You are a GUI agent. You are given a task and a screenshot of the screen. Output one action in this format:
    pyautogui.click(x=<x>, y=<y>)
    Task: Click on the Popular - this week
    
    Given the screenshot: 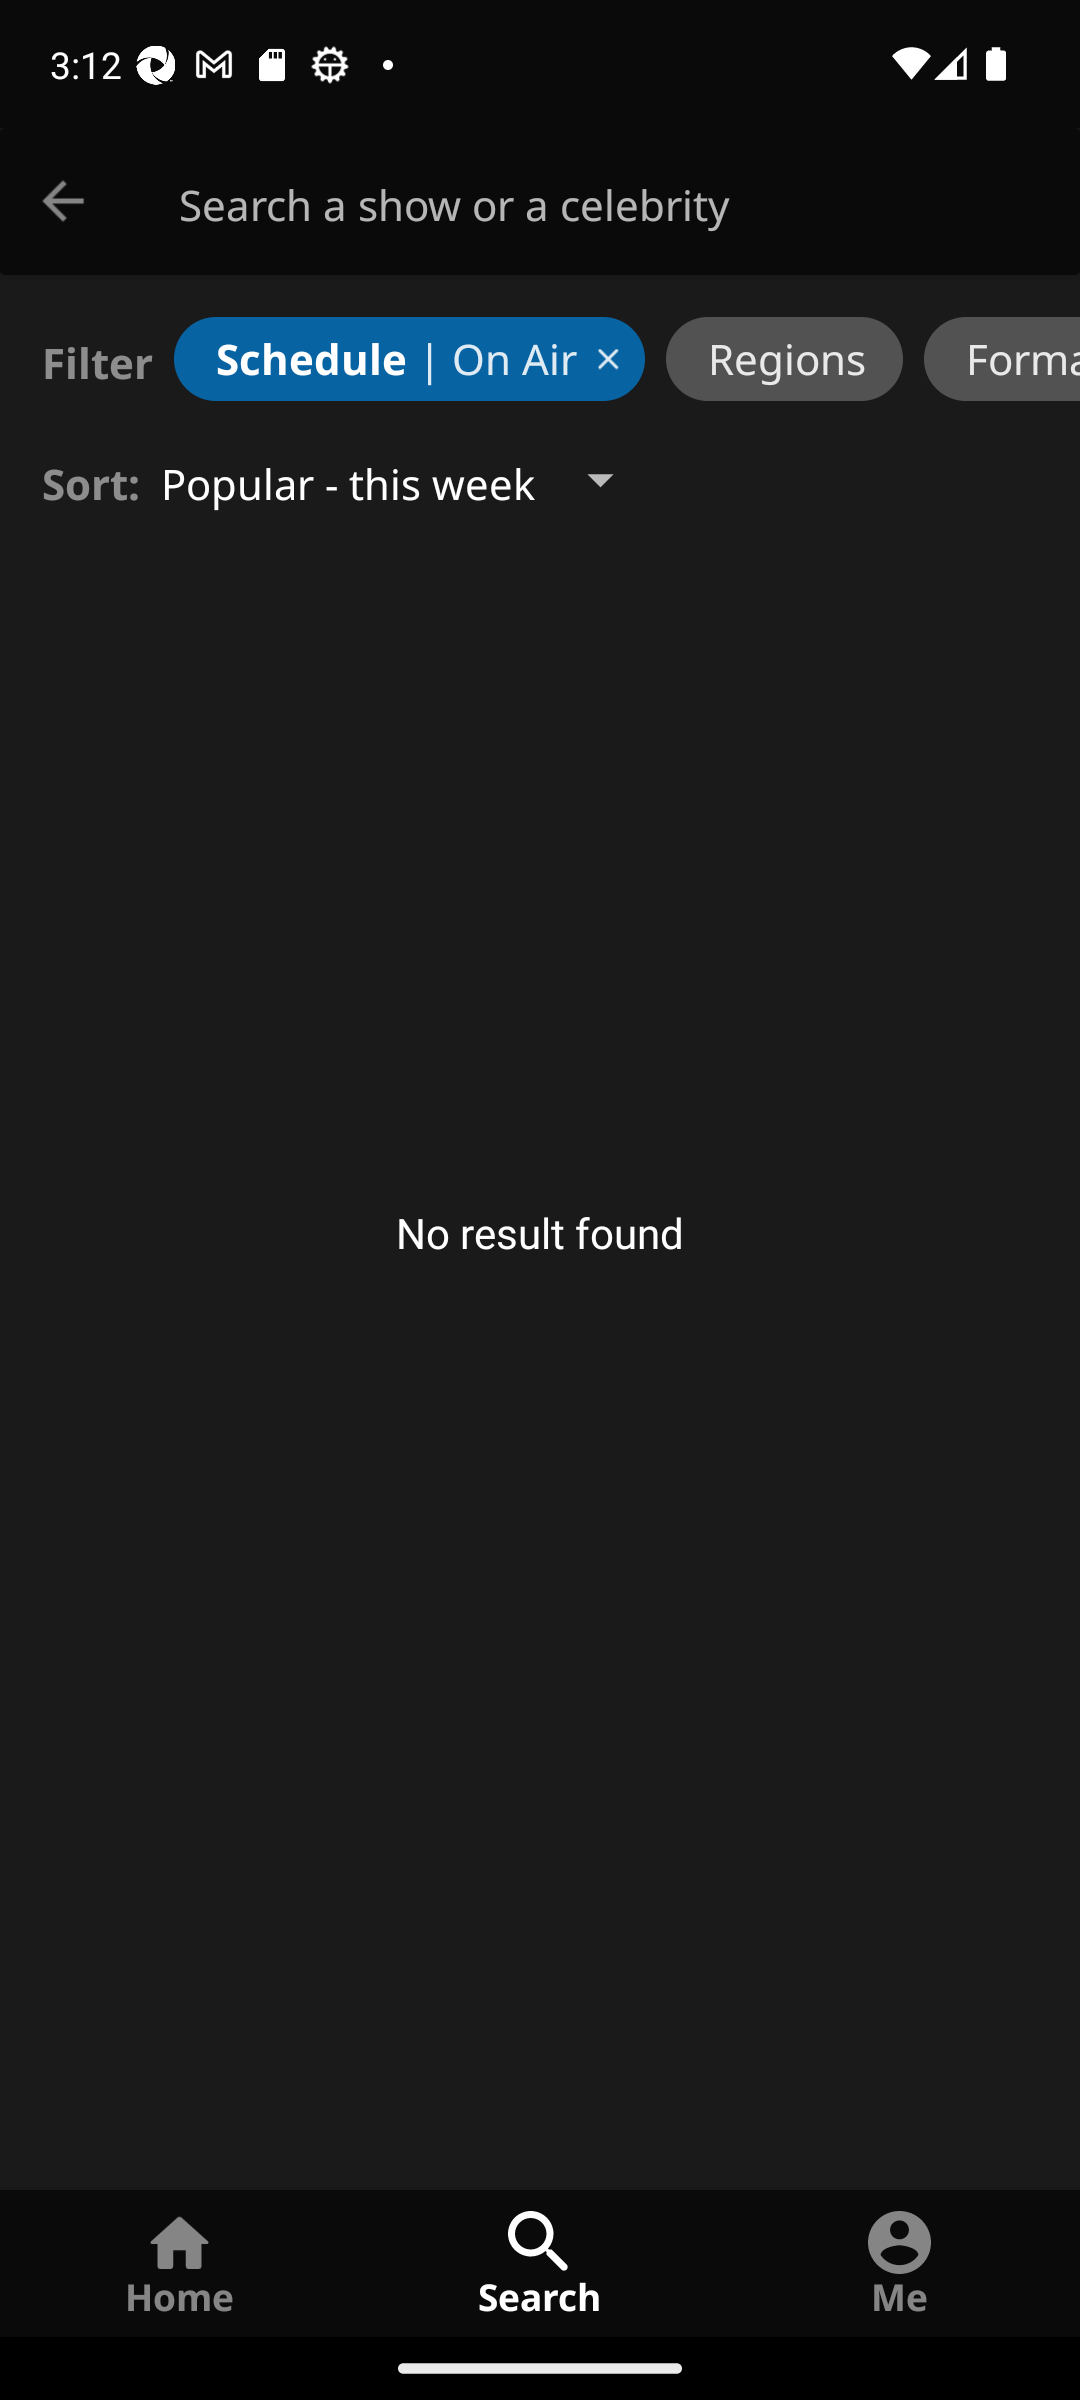 What is the action you would take?
    pyautogui.click(x=412, y=480)
    